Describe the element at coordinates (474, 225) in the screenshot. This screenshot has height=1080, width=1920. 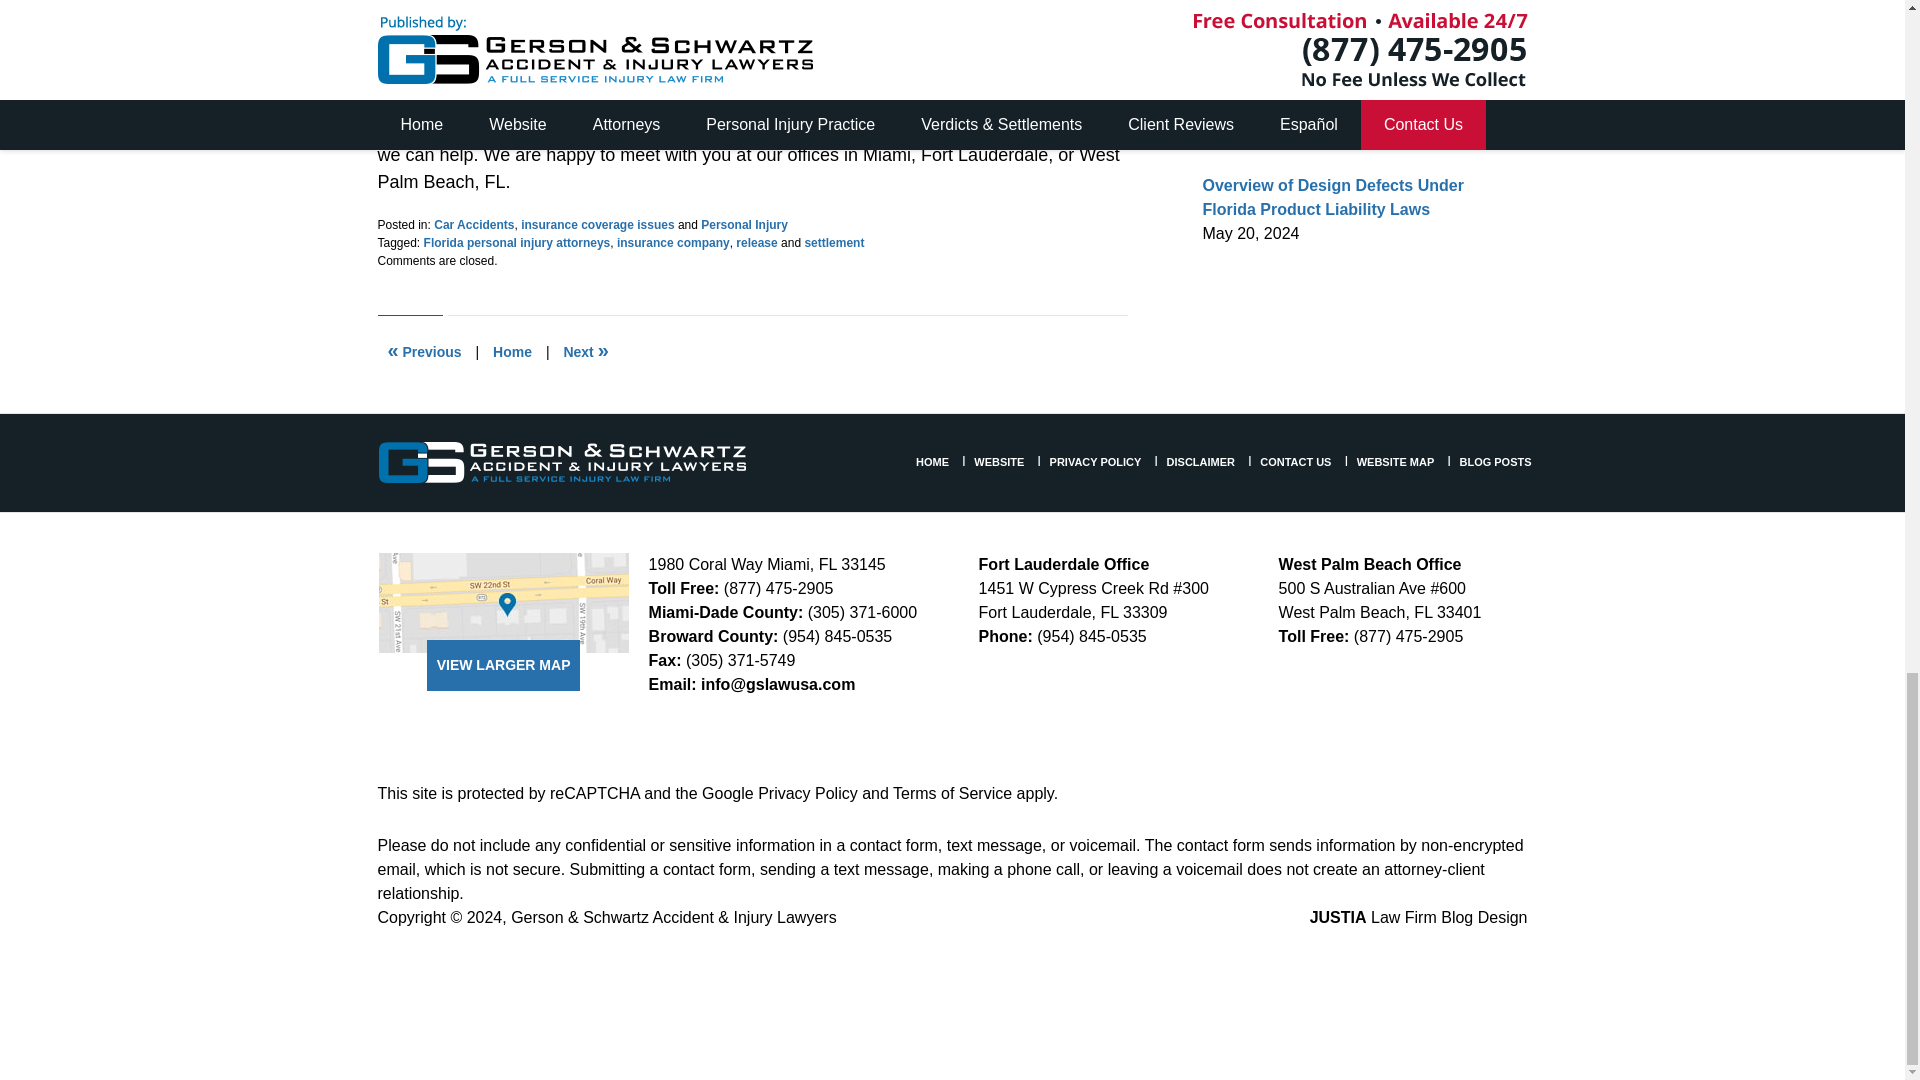
I see `Car Accidents` at that location.